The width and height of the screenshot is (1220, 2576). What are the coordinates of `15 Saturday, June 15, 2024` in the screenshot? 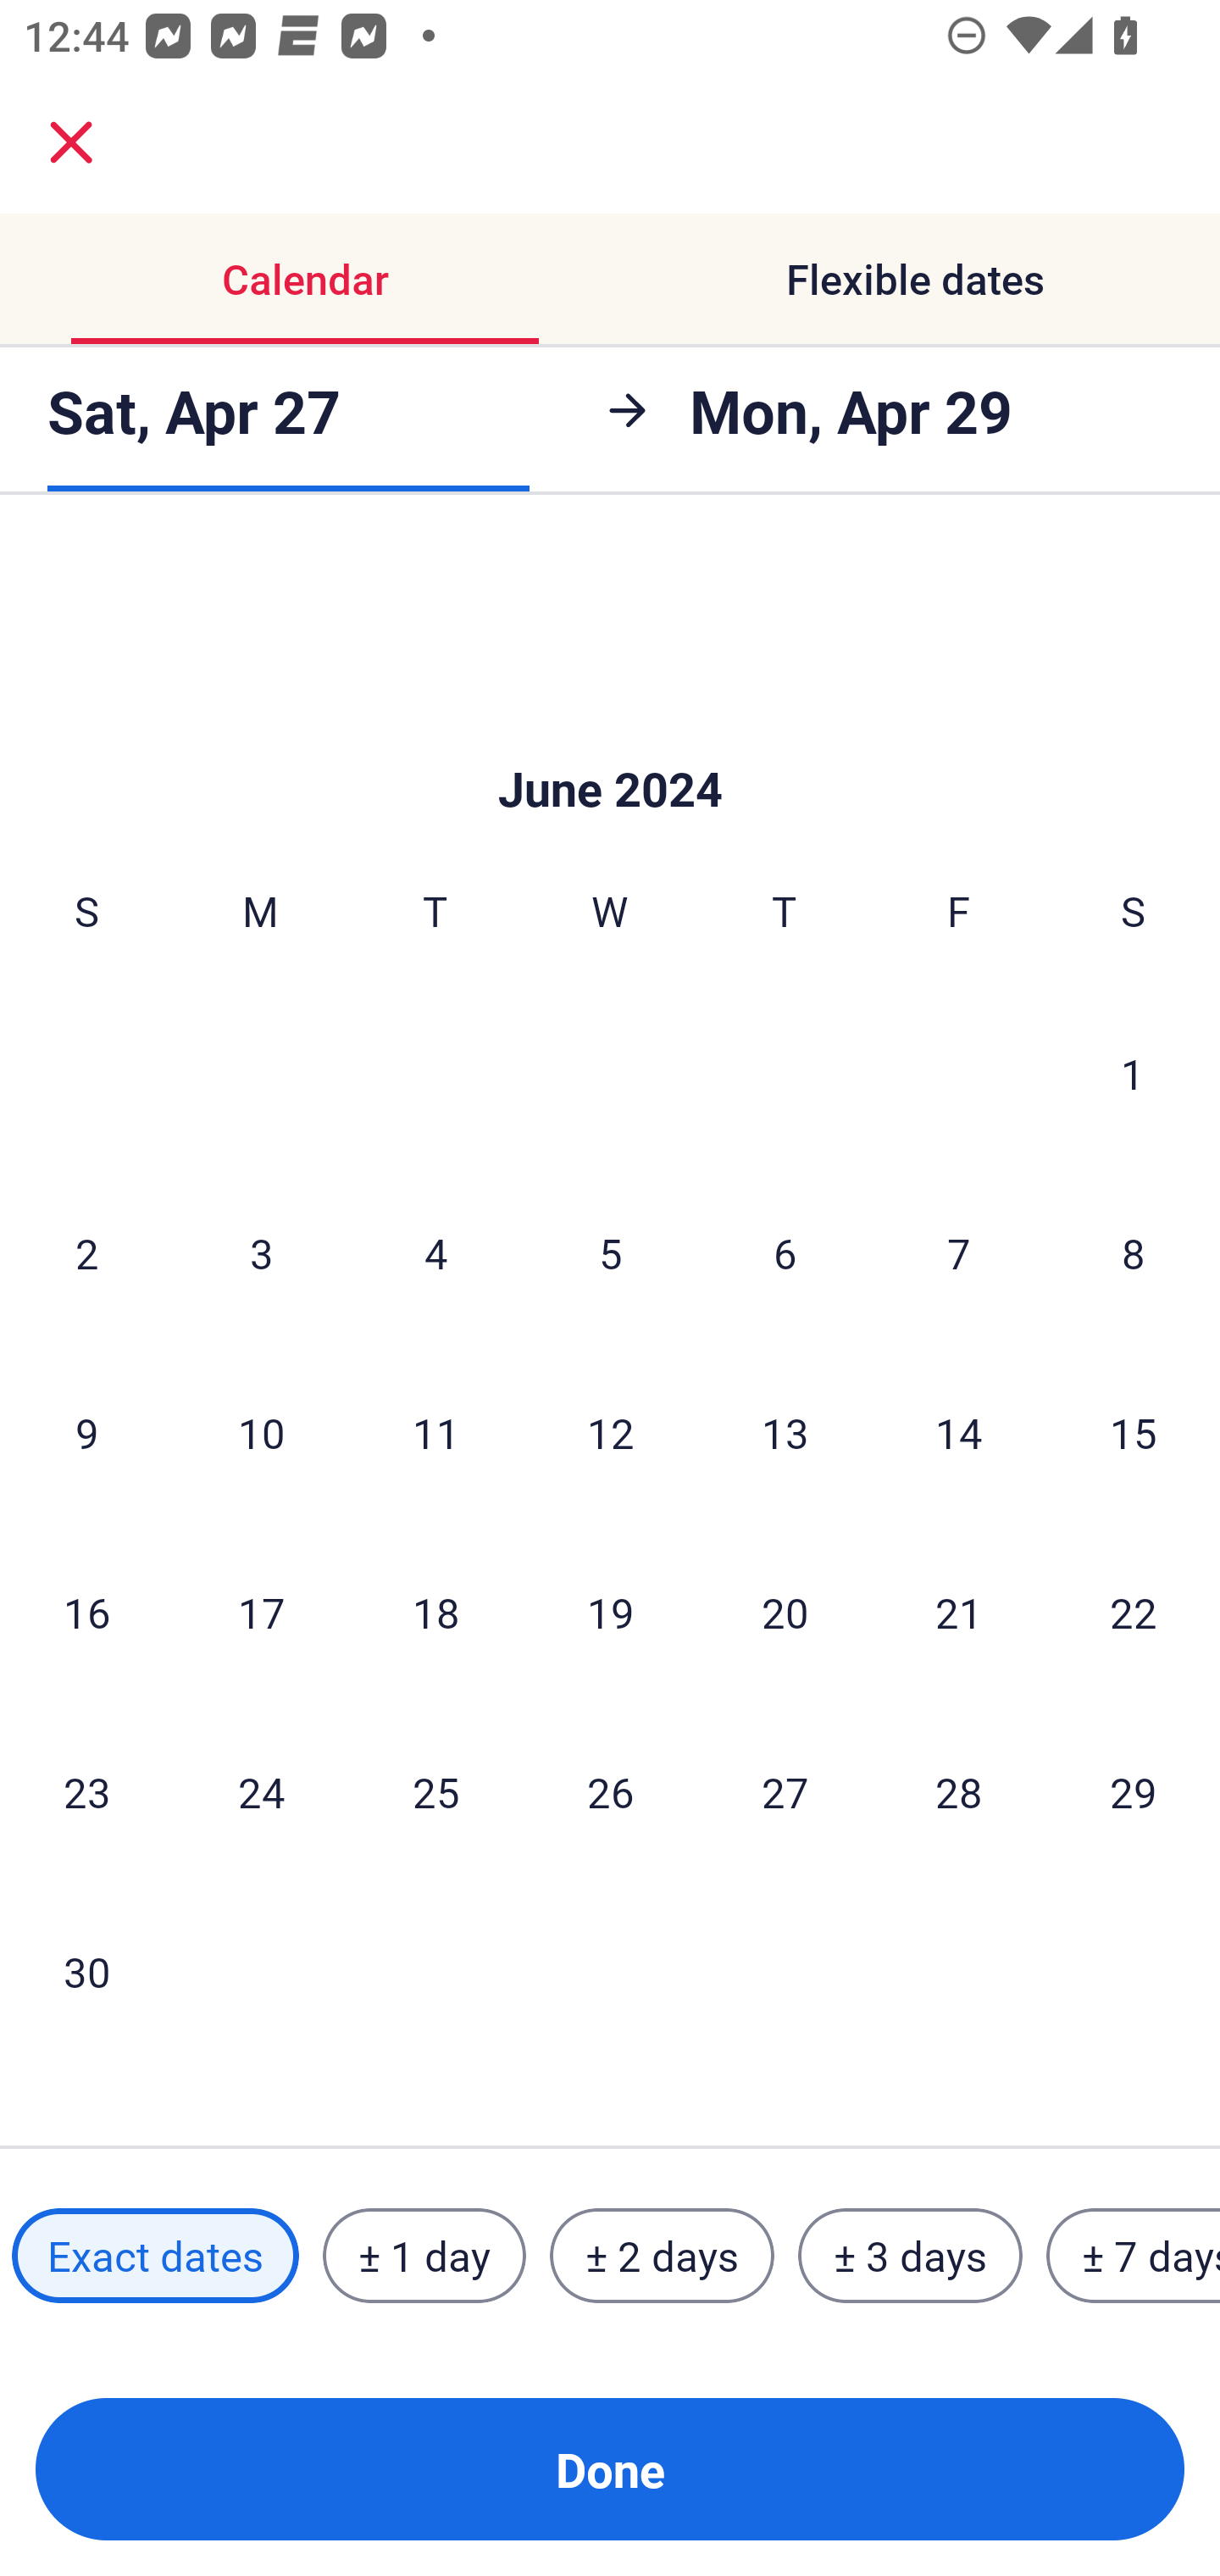 It's located at (1134, 1432).